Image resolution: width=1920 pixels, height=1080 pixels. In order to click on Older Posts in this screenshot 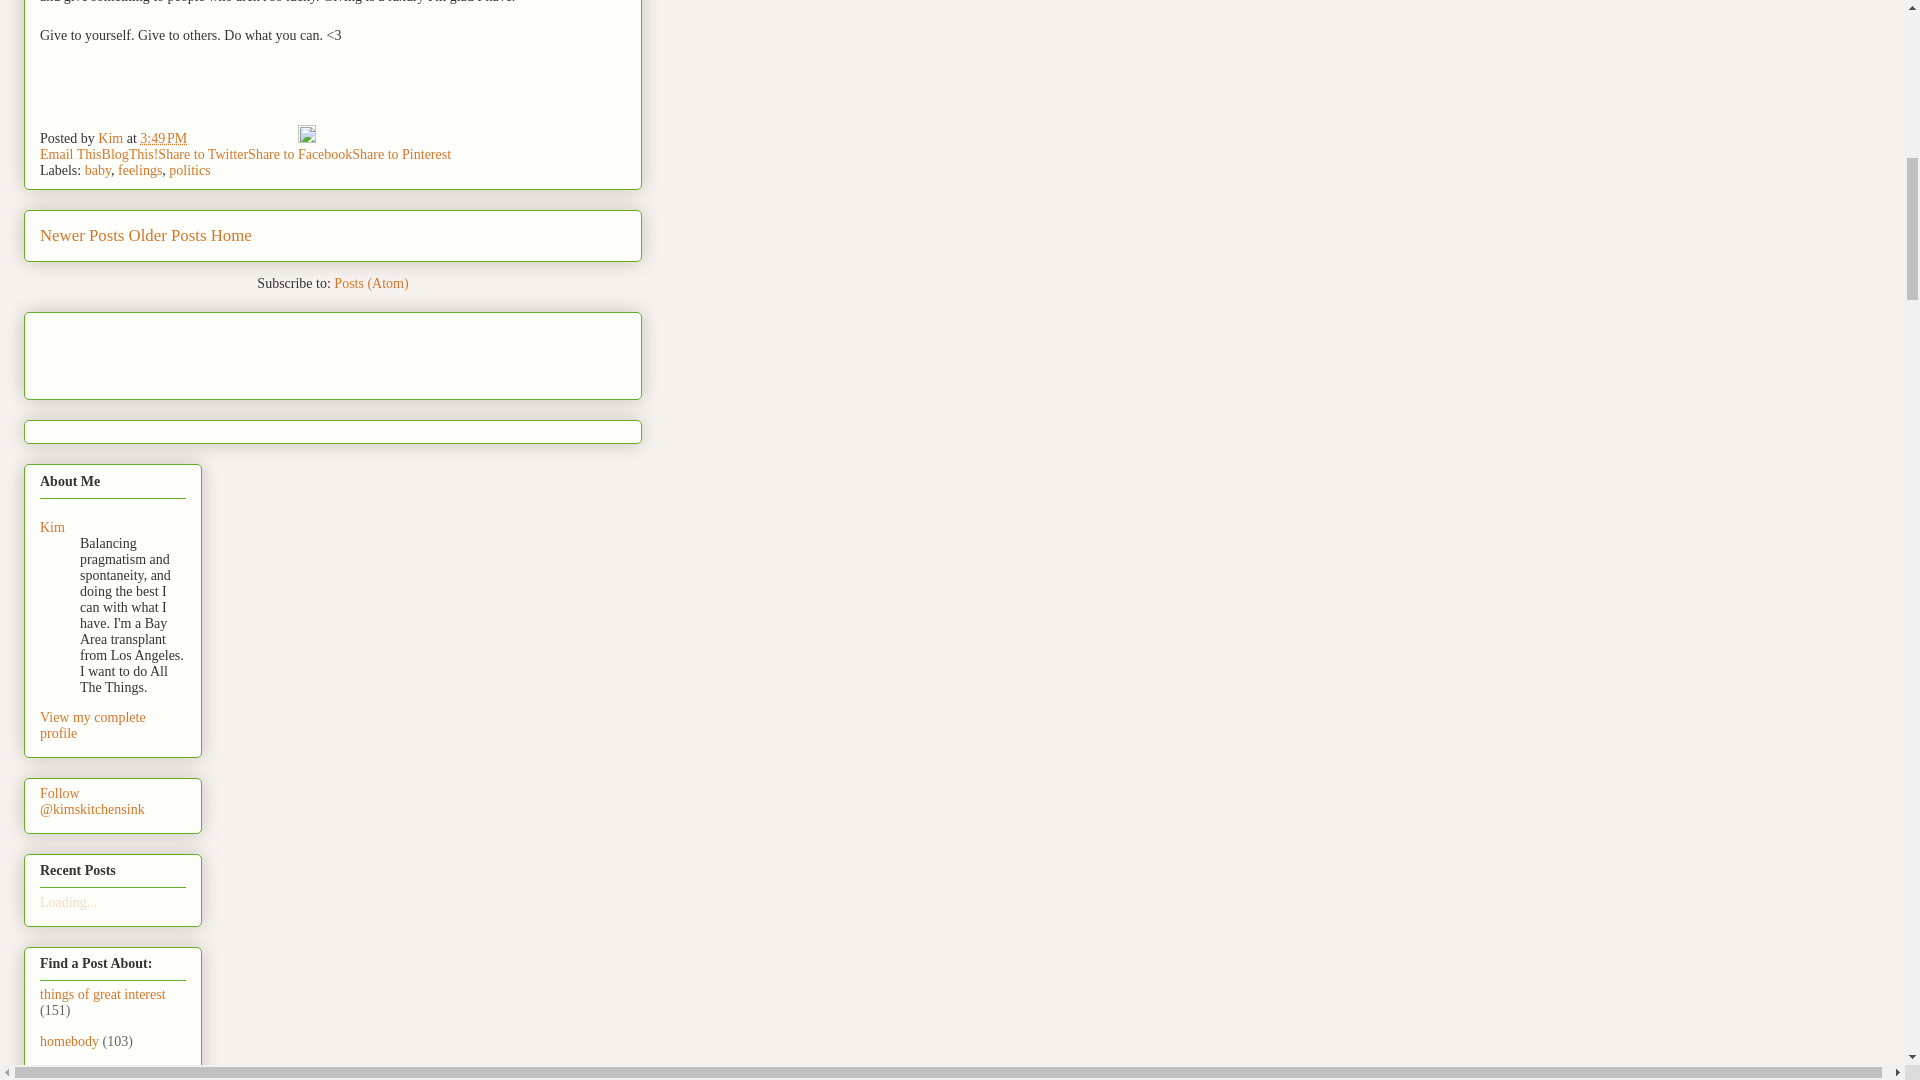, I will do `click(168, 235)`.